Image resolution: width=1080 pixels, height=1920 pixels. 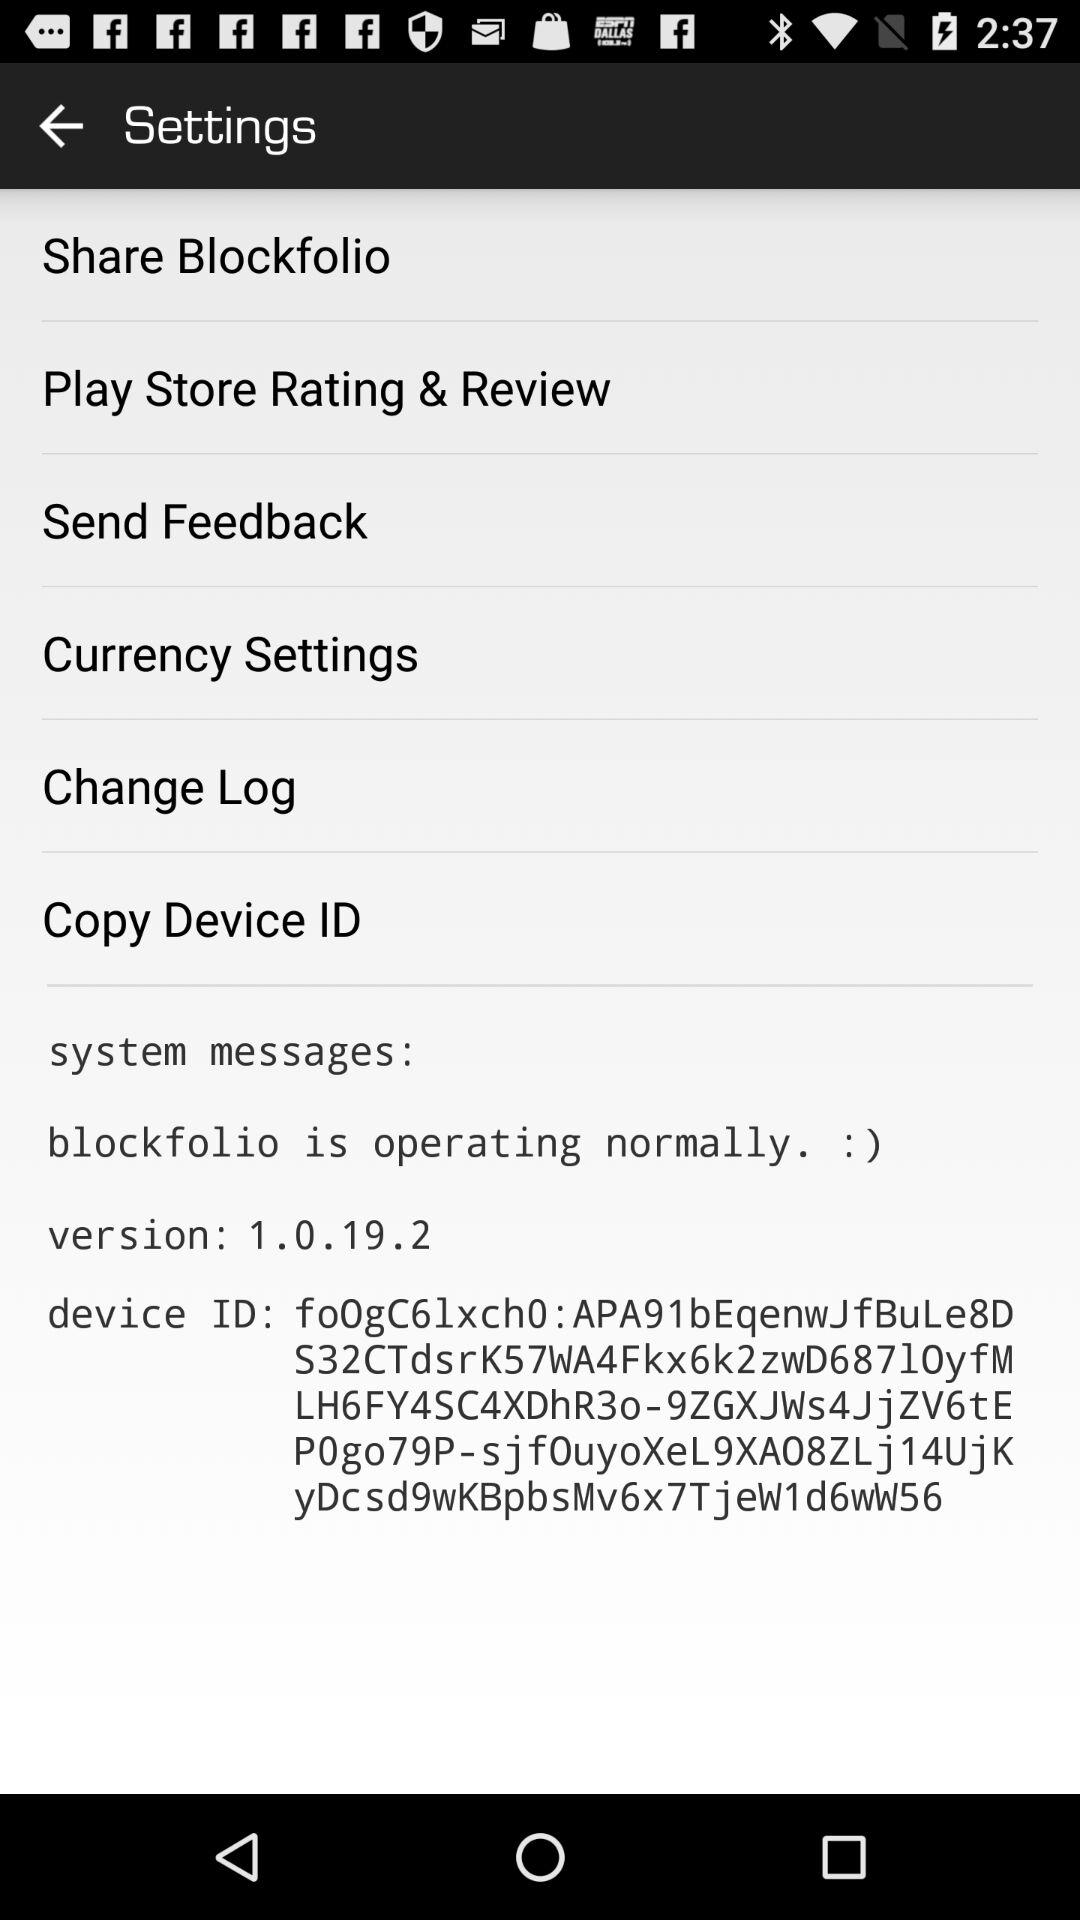 What do you see at coordinates (466, 1095) in the screenshot?
I see `scroll to system messages blockfolio` at bounding box center [466, 1095].